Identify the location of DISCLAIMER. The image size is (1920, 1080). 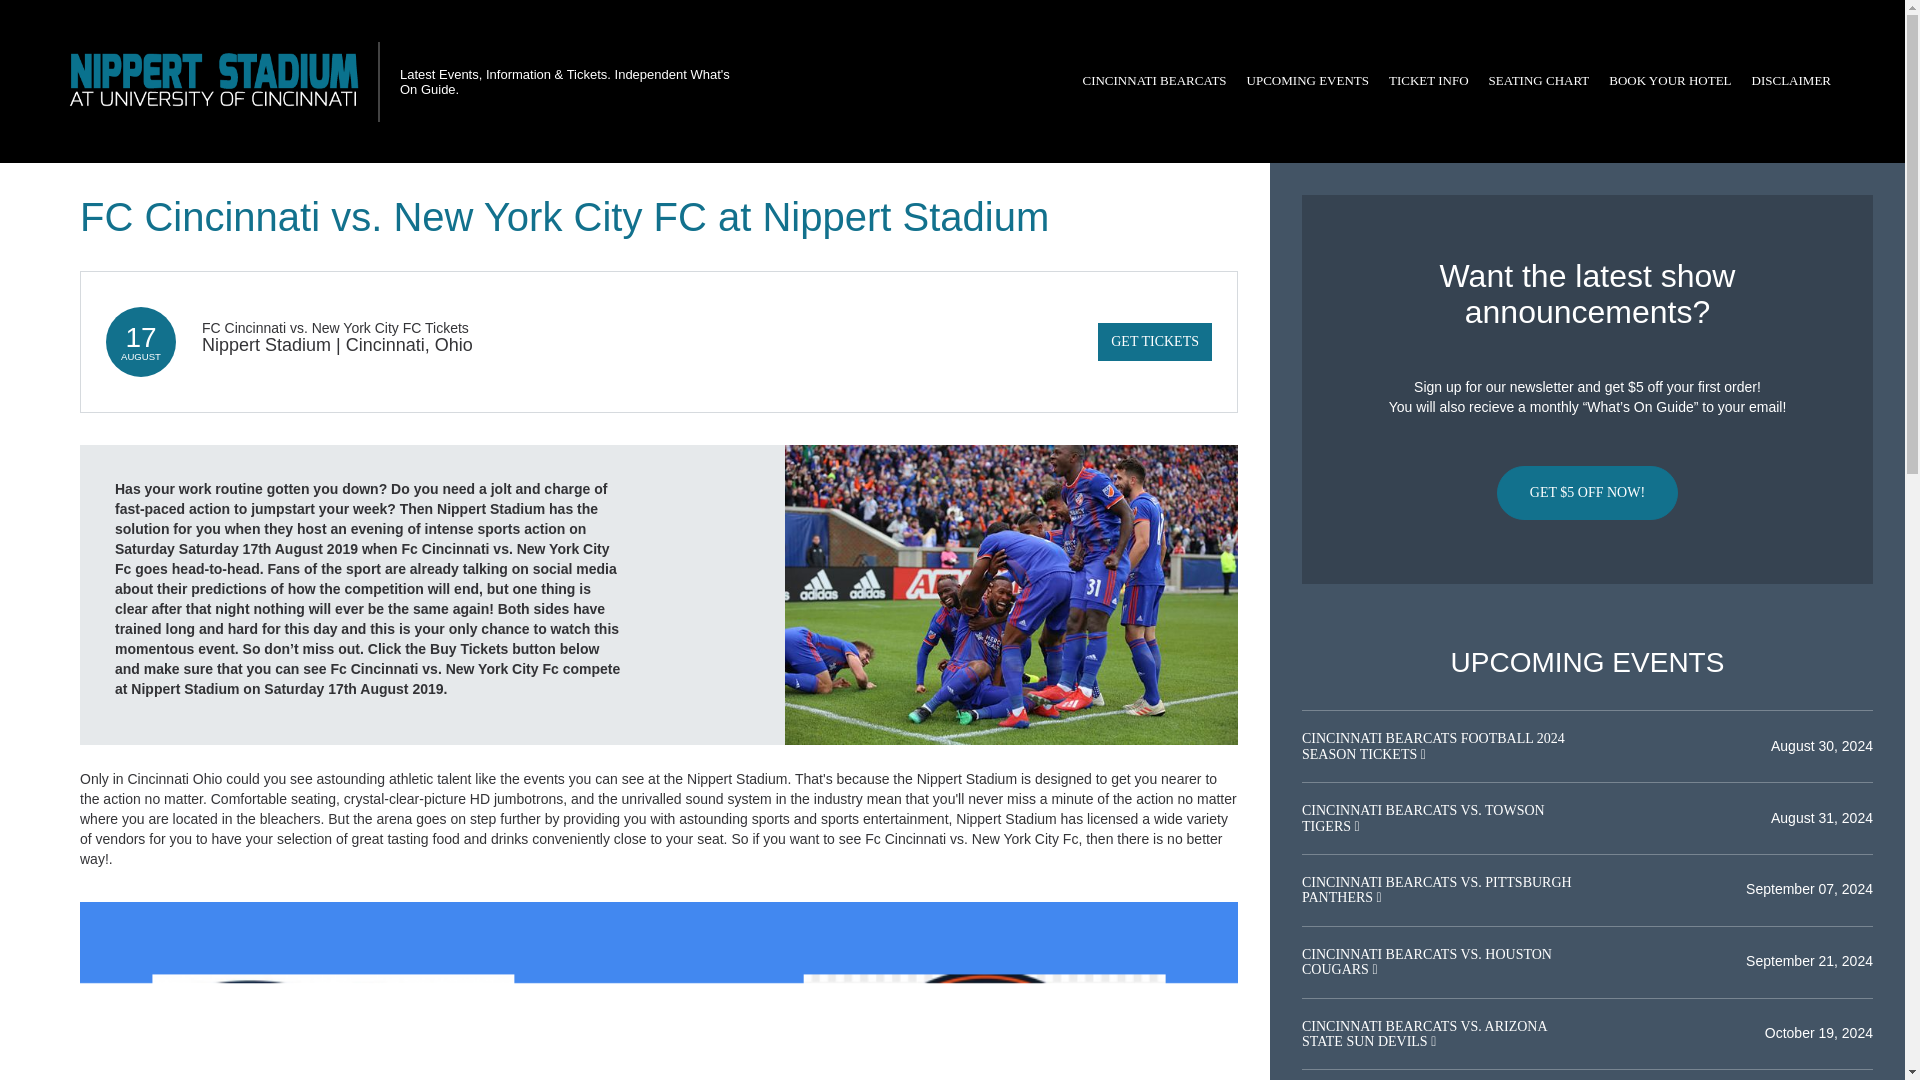
(1791, 81).